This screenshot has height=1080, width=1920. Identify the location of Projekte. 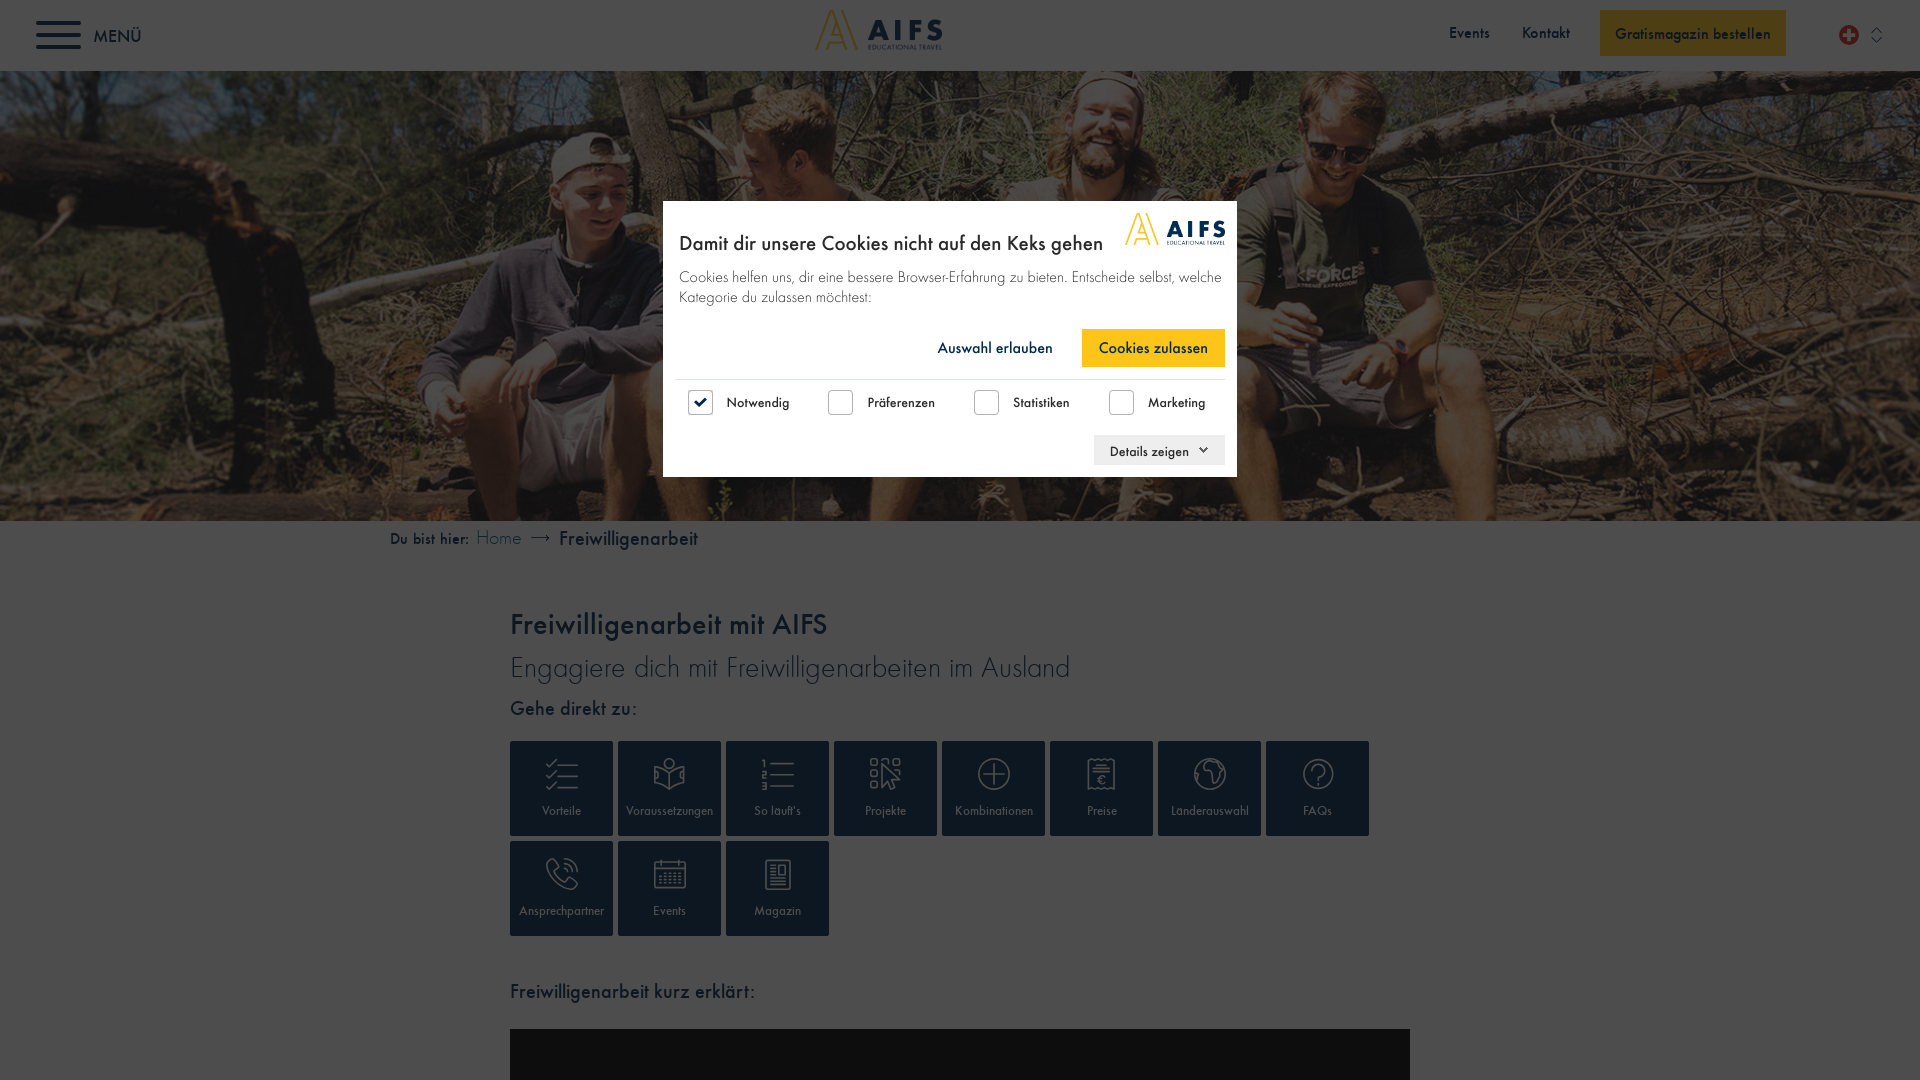
(886, 788).